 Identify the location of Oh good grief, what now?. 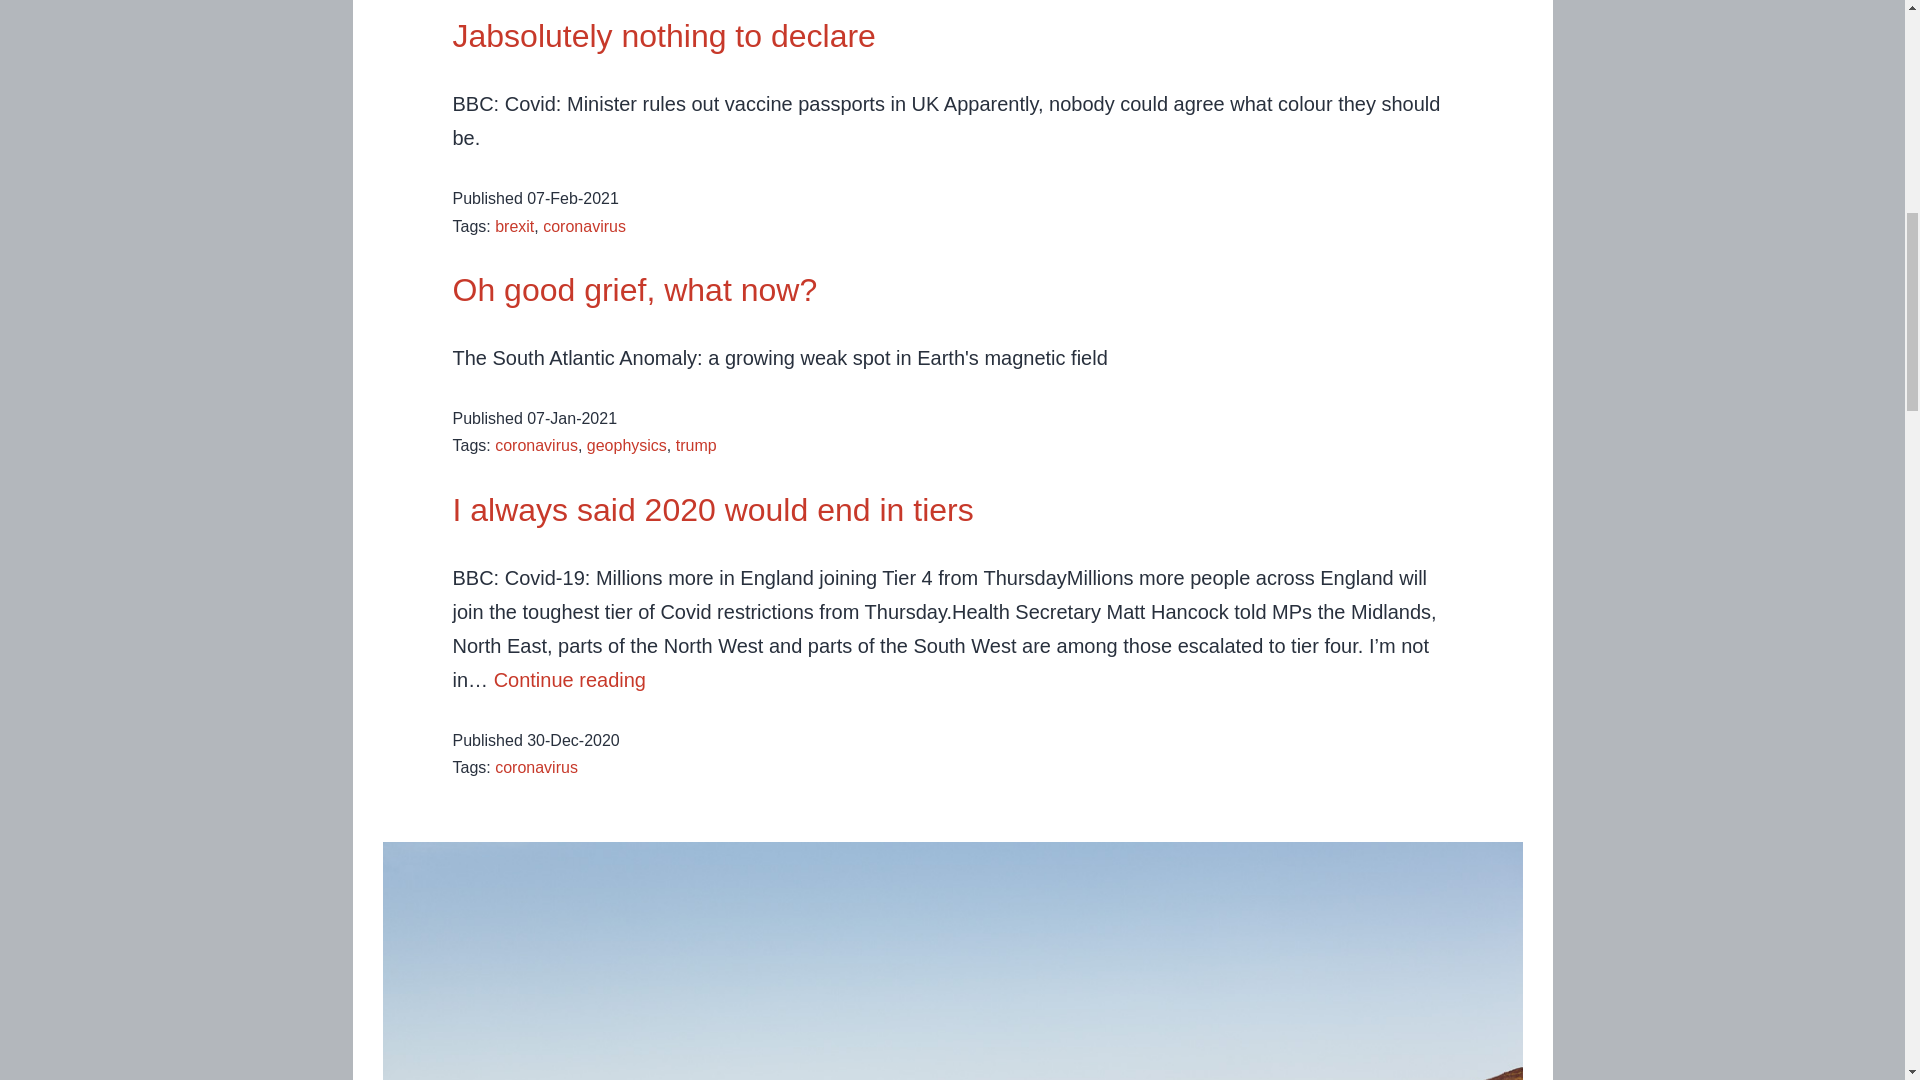
(663, 36).